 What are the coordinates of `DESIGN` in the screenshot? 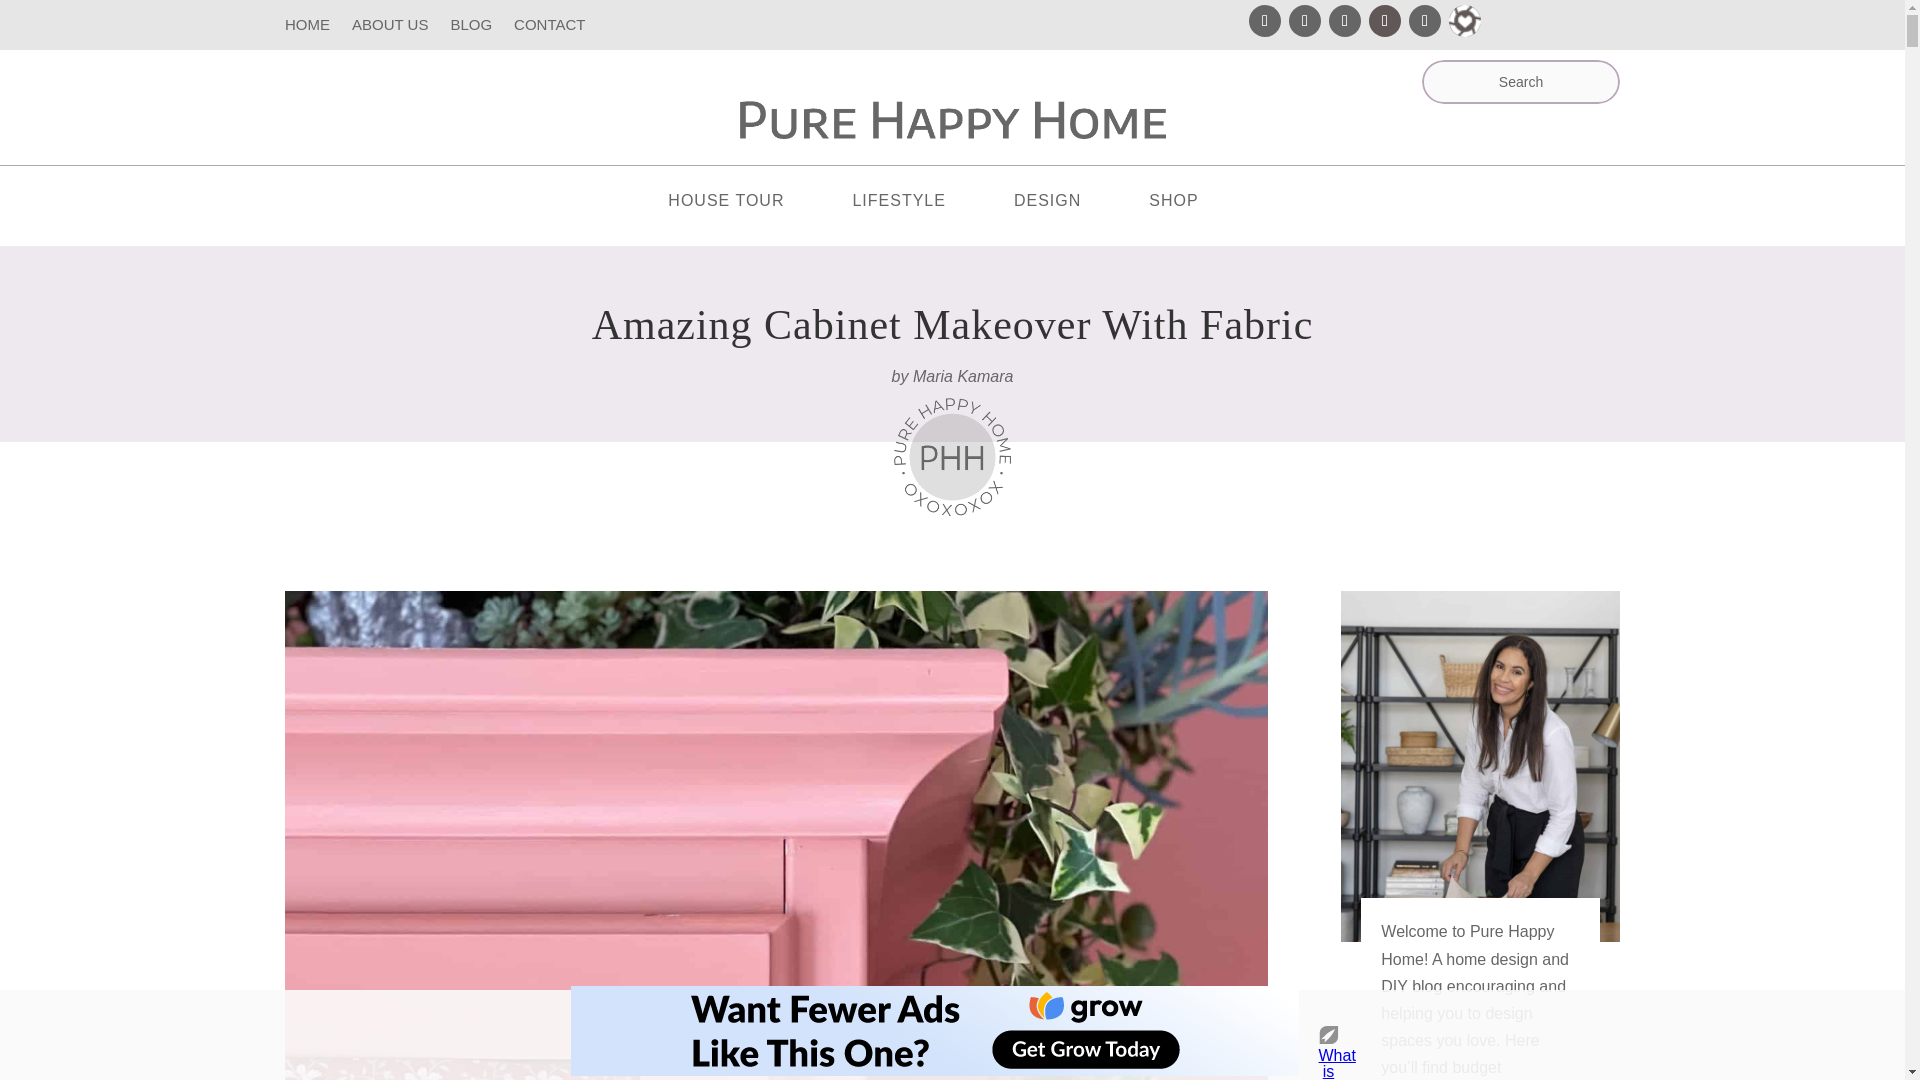 It's located at (1066, 205).